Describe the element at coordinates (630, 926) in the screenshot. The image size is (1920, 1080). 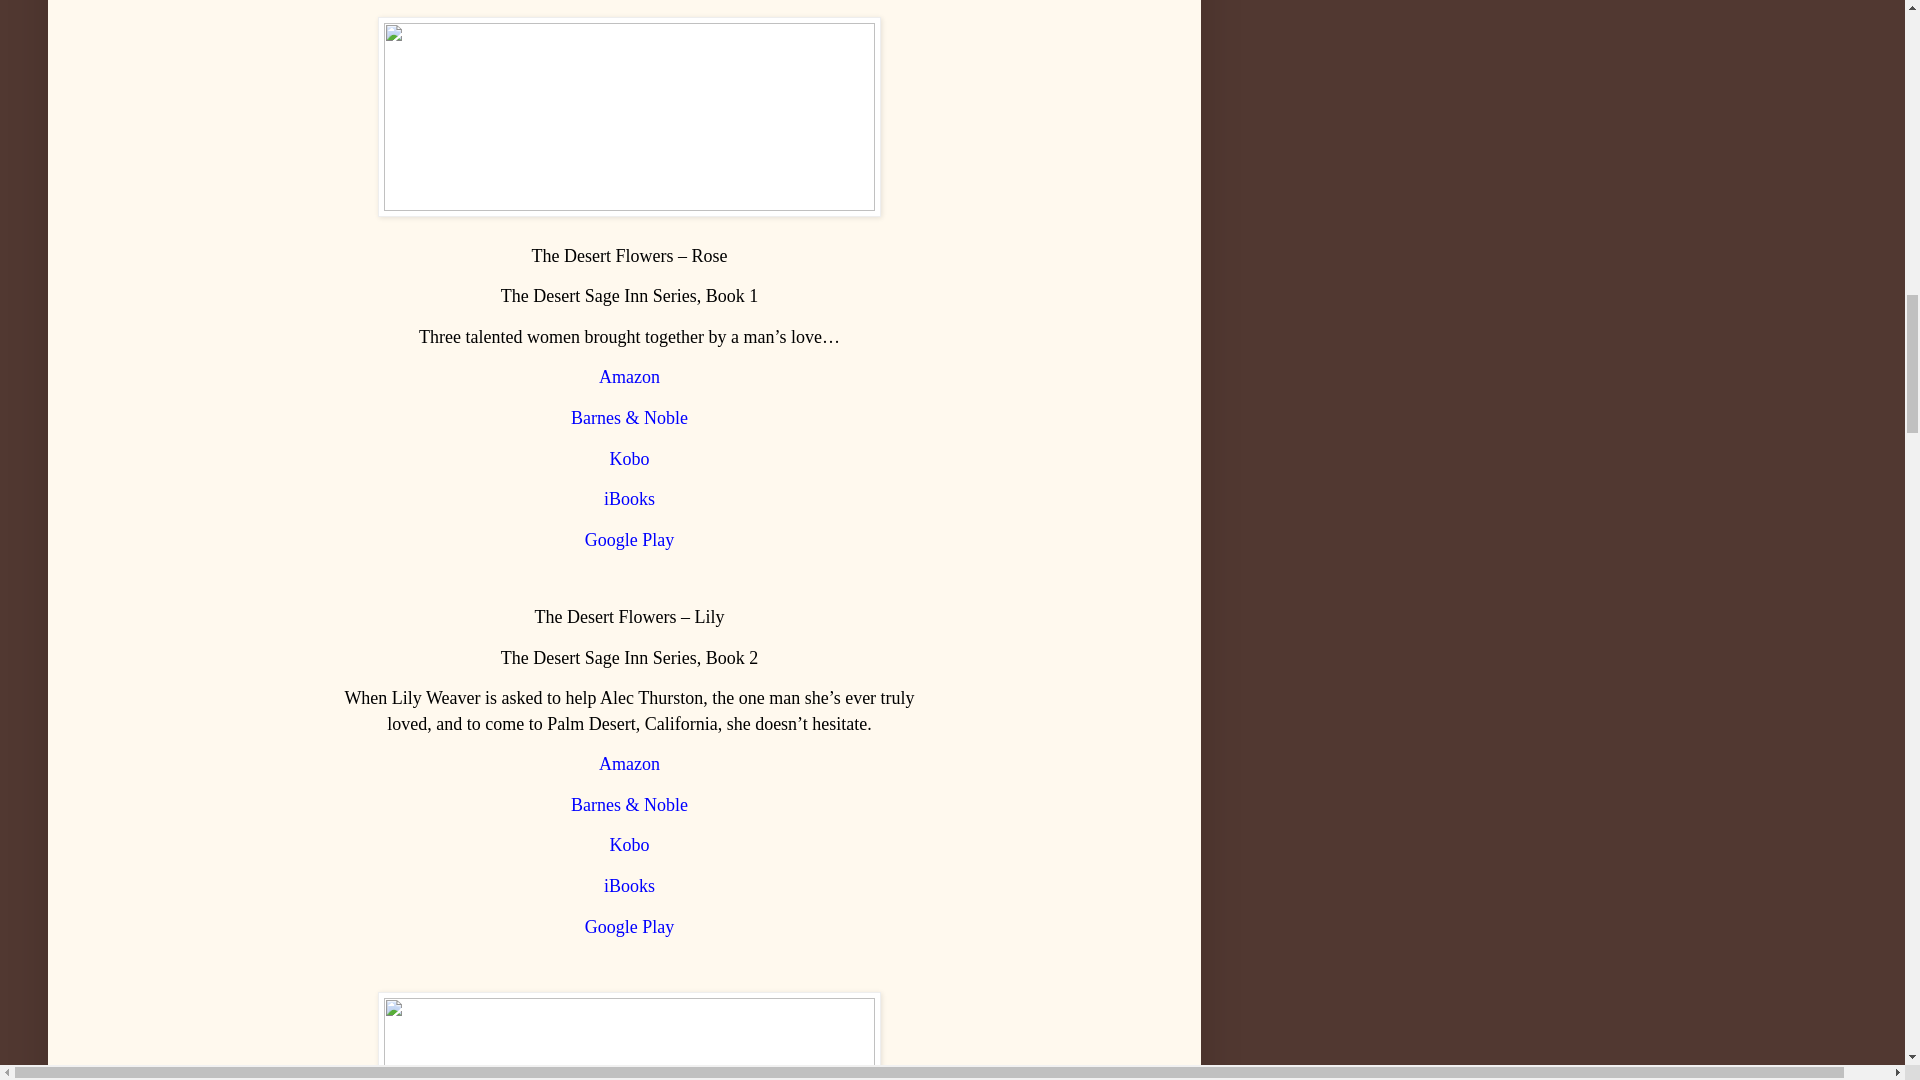
I see `Google Play` at that location.